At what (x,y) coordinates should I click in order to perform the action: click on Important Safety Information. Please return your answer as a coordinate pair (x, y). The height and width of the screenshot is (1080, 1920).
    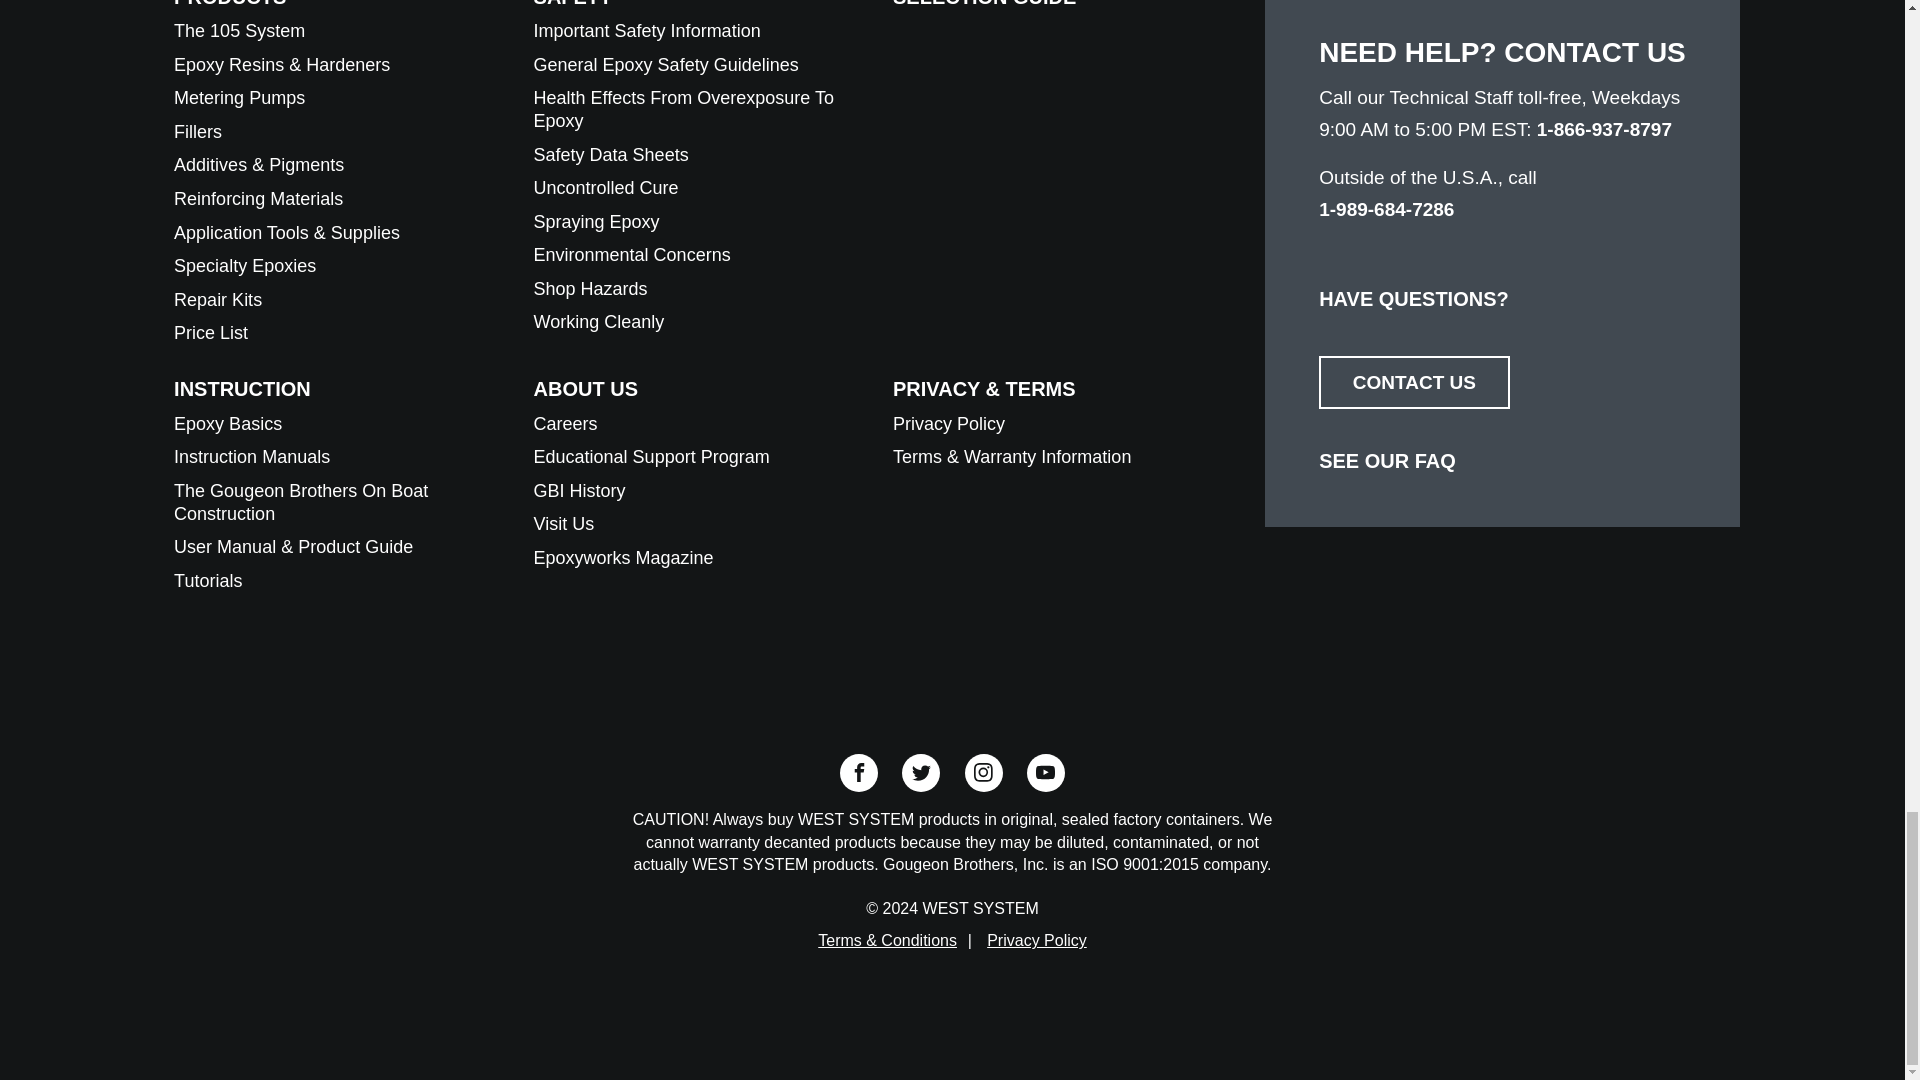
    Looking at the image, I should click on (646, 30).